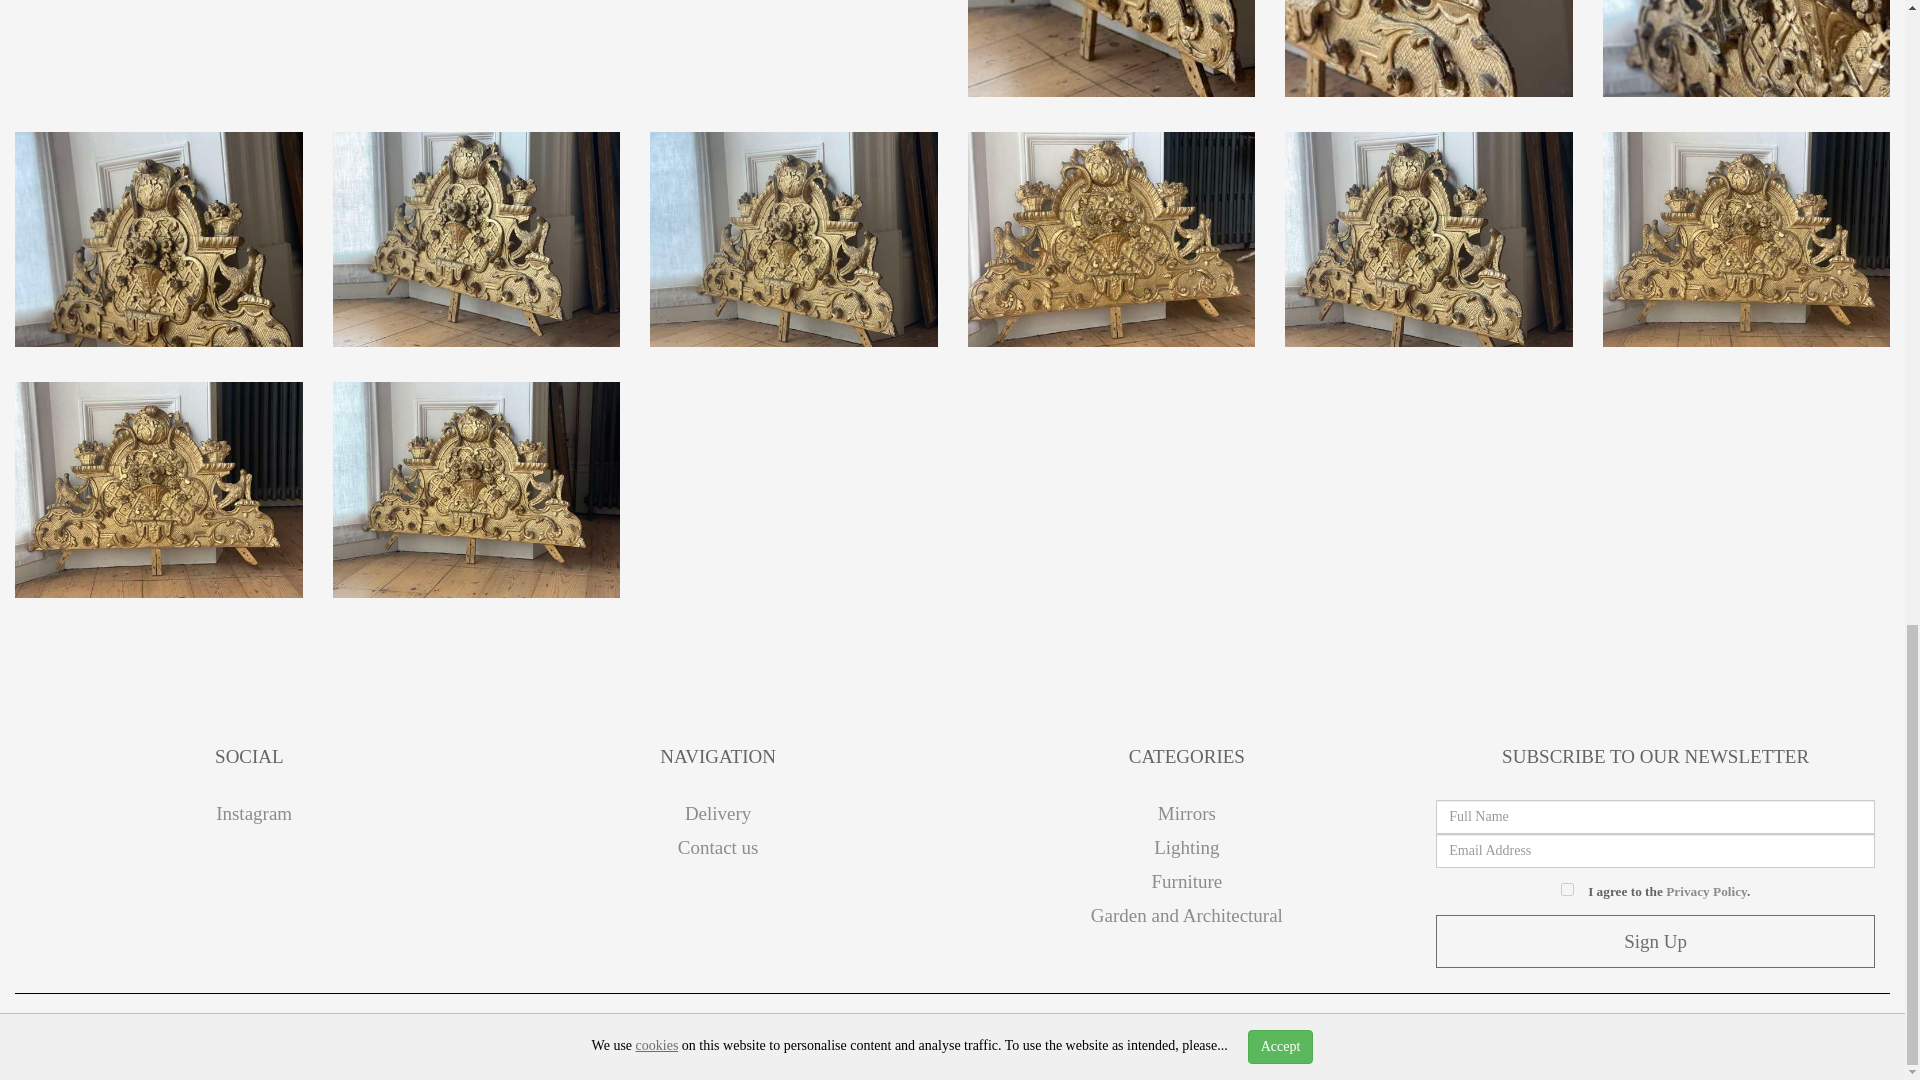  What do you see at coordinates (718, 847) in the screenshot?
I see `Contact us` at bounding box center [718, 847].